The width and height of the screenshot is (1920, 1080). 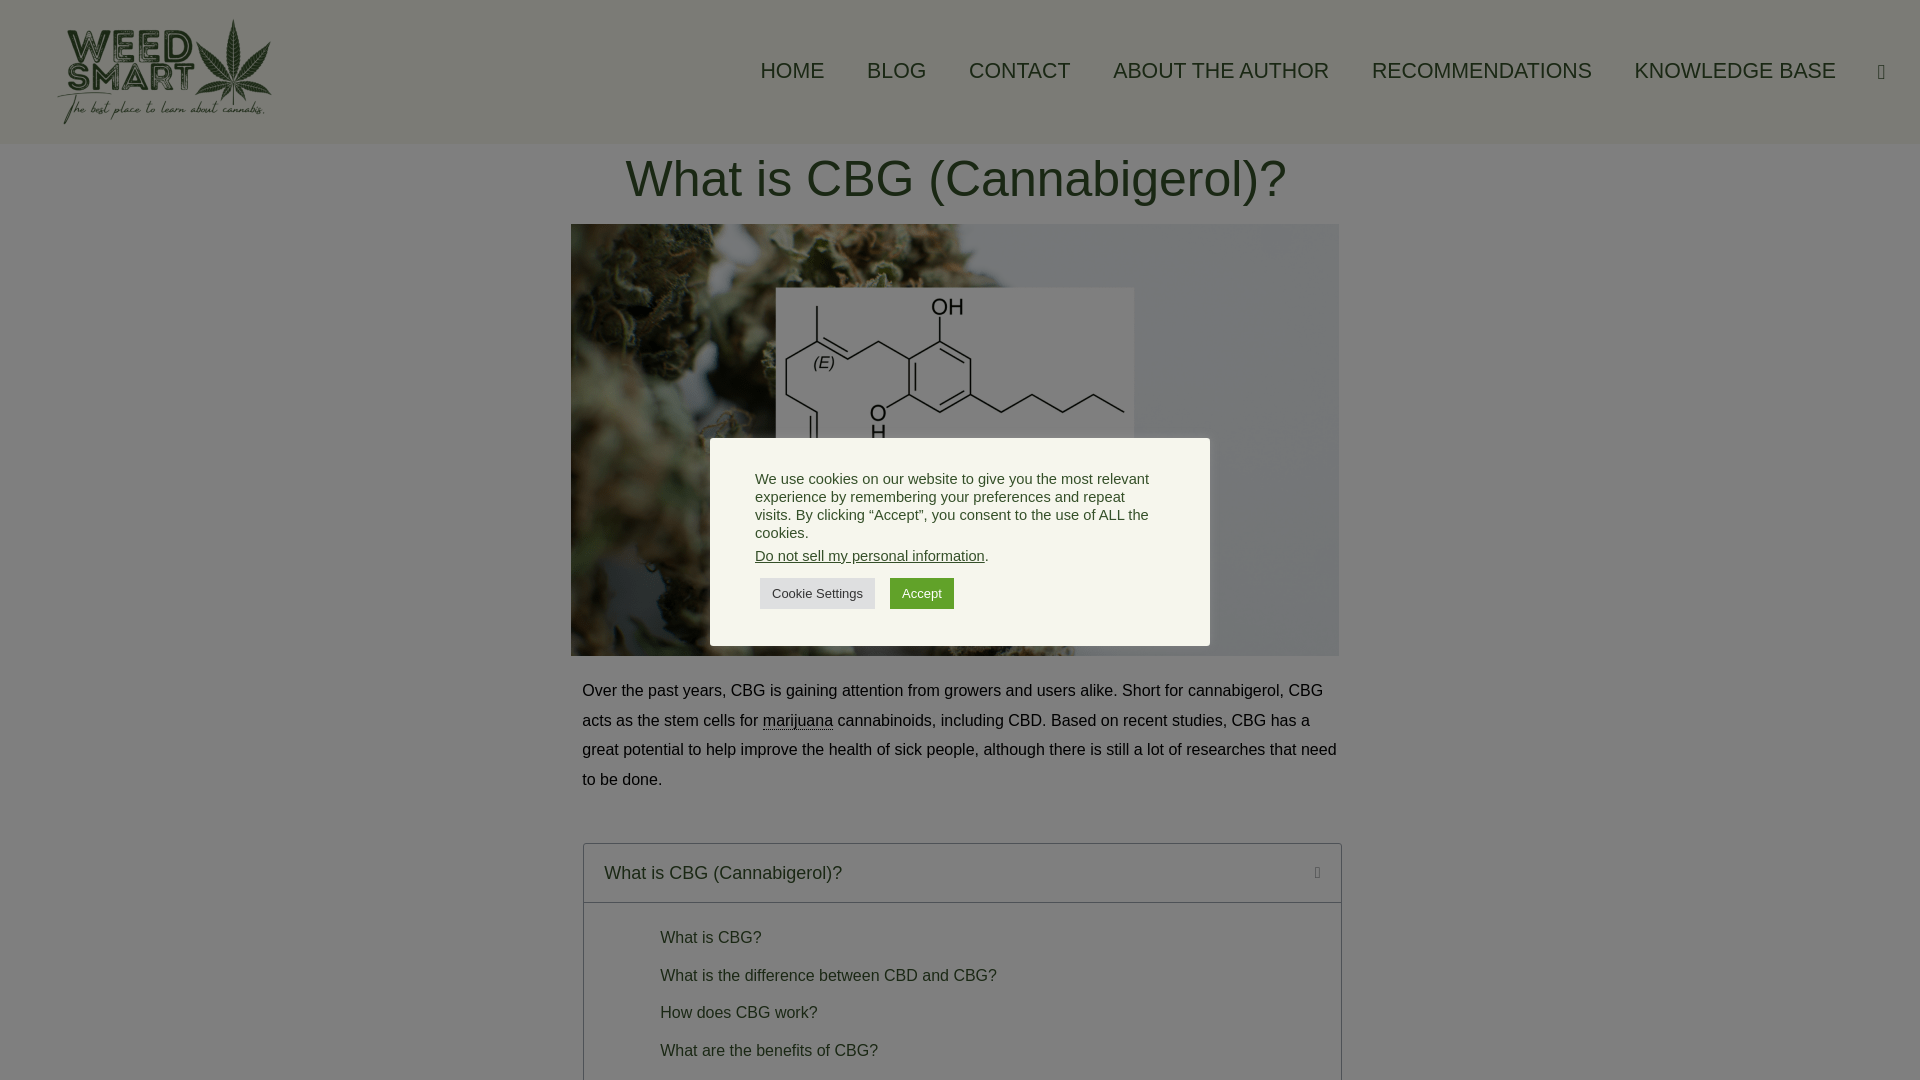 What do you see at coordinates (738, 1012) in the screenshot?
I see `How does CBG work?` at bounding box center [738, 1012].